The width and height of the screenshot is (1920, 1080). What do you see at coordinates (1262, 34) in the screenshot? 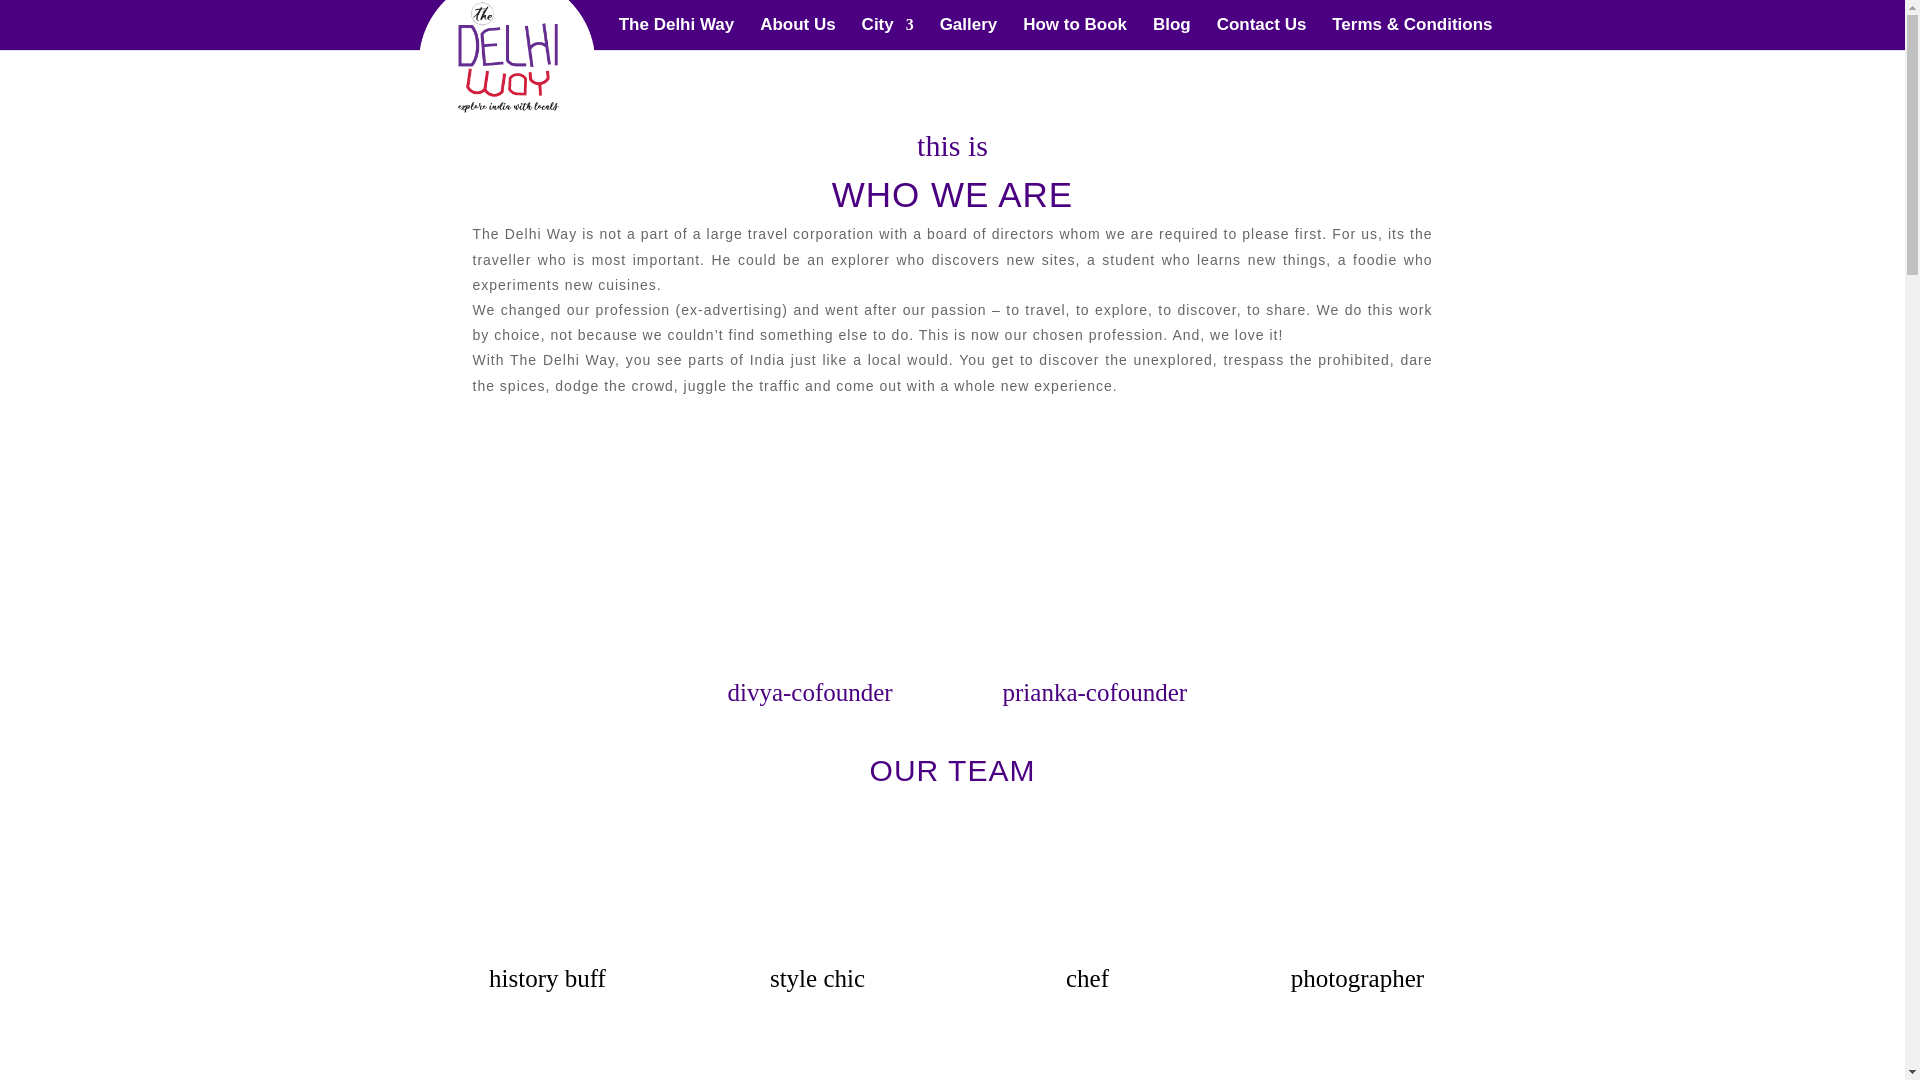
I see `Contact Us` at bounding box center [1262, 34].